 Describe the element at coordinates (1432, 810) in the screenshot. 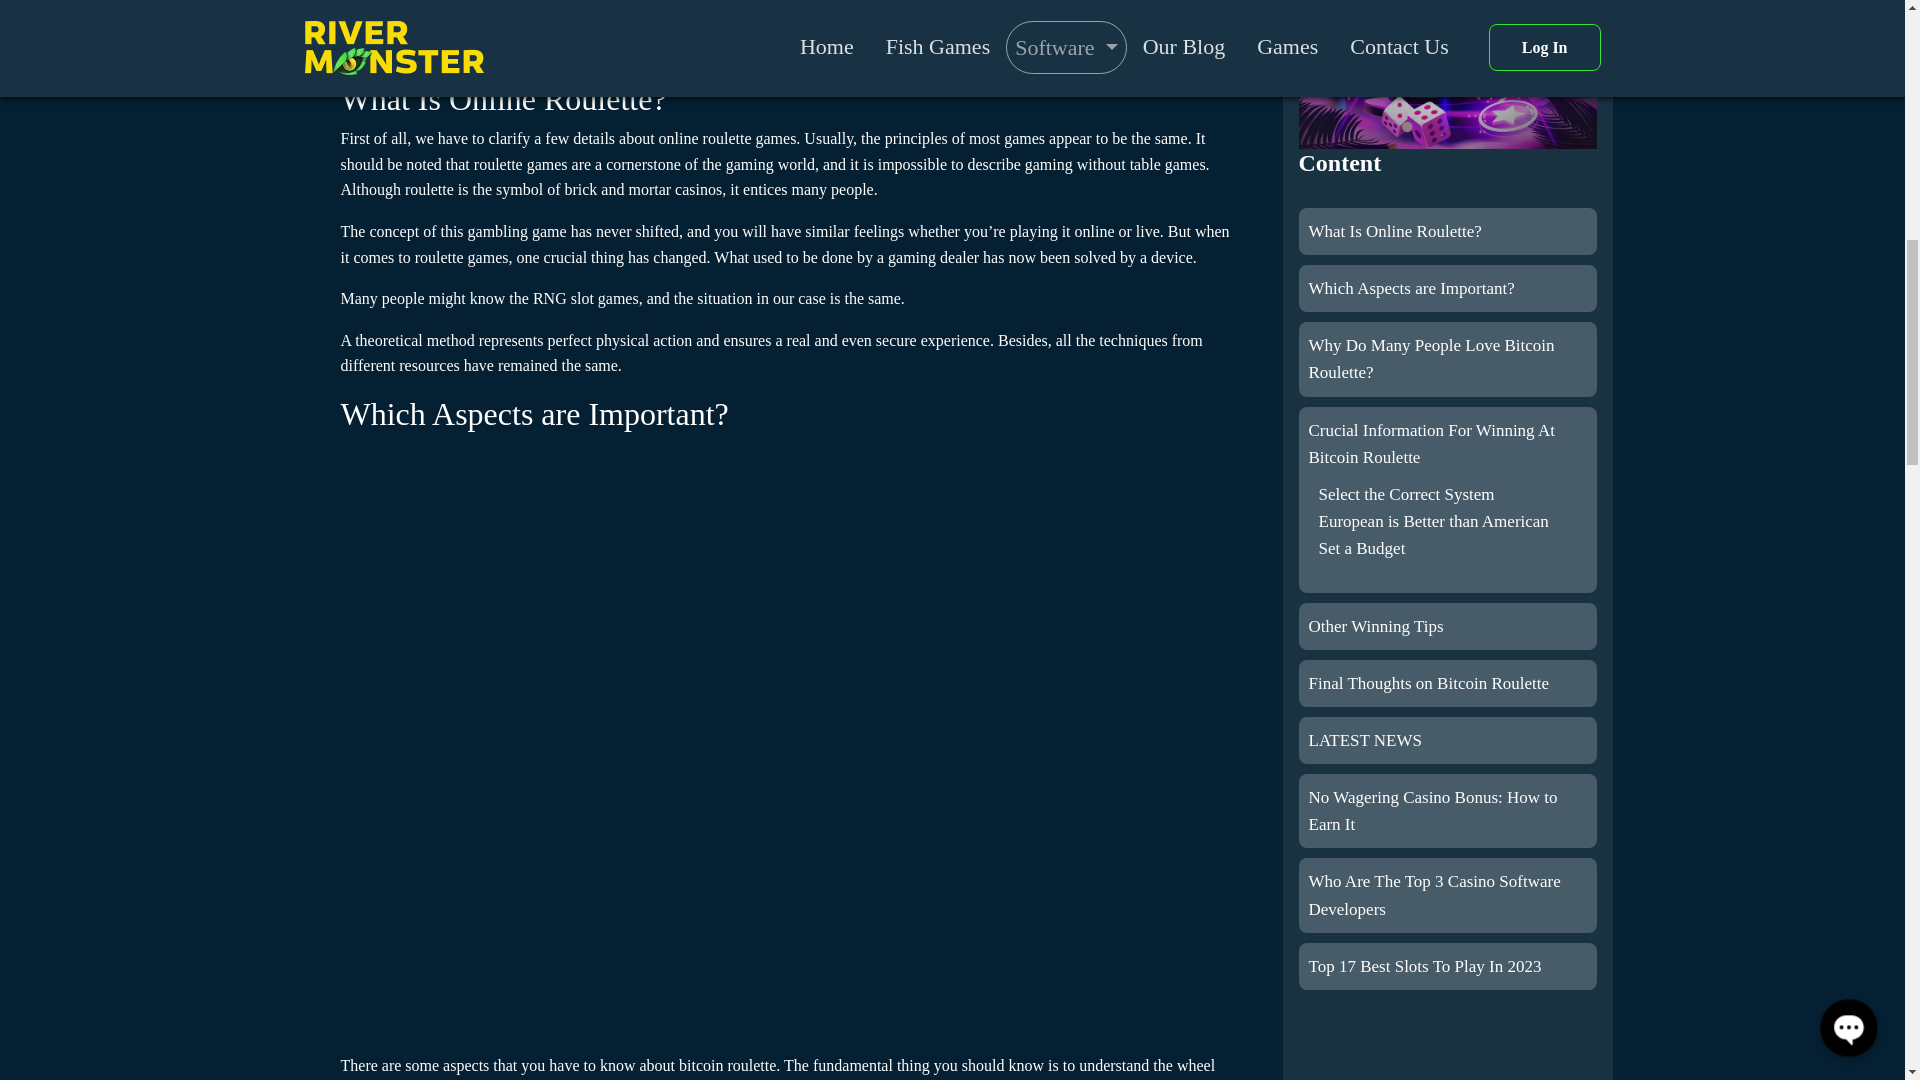

I see `No Wagering Casino Bonus: How to Earn It` at that location.